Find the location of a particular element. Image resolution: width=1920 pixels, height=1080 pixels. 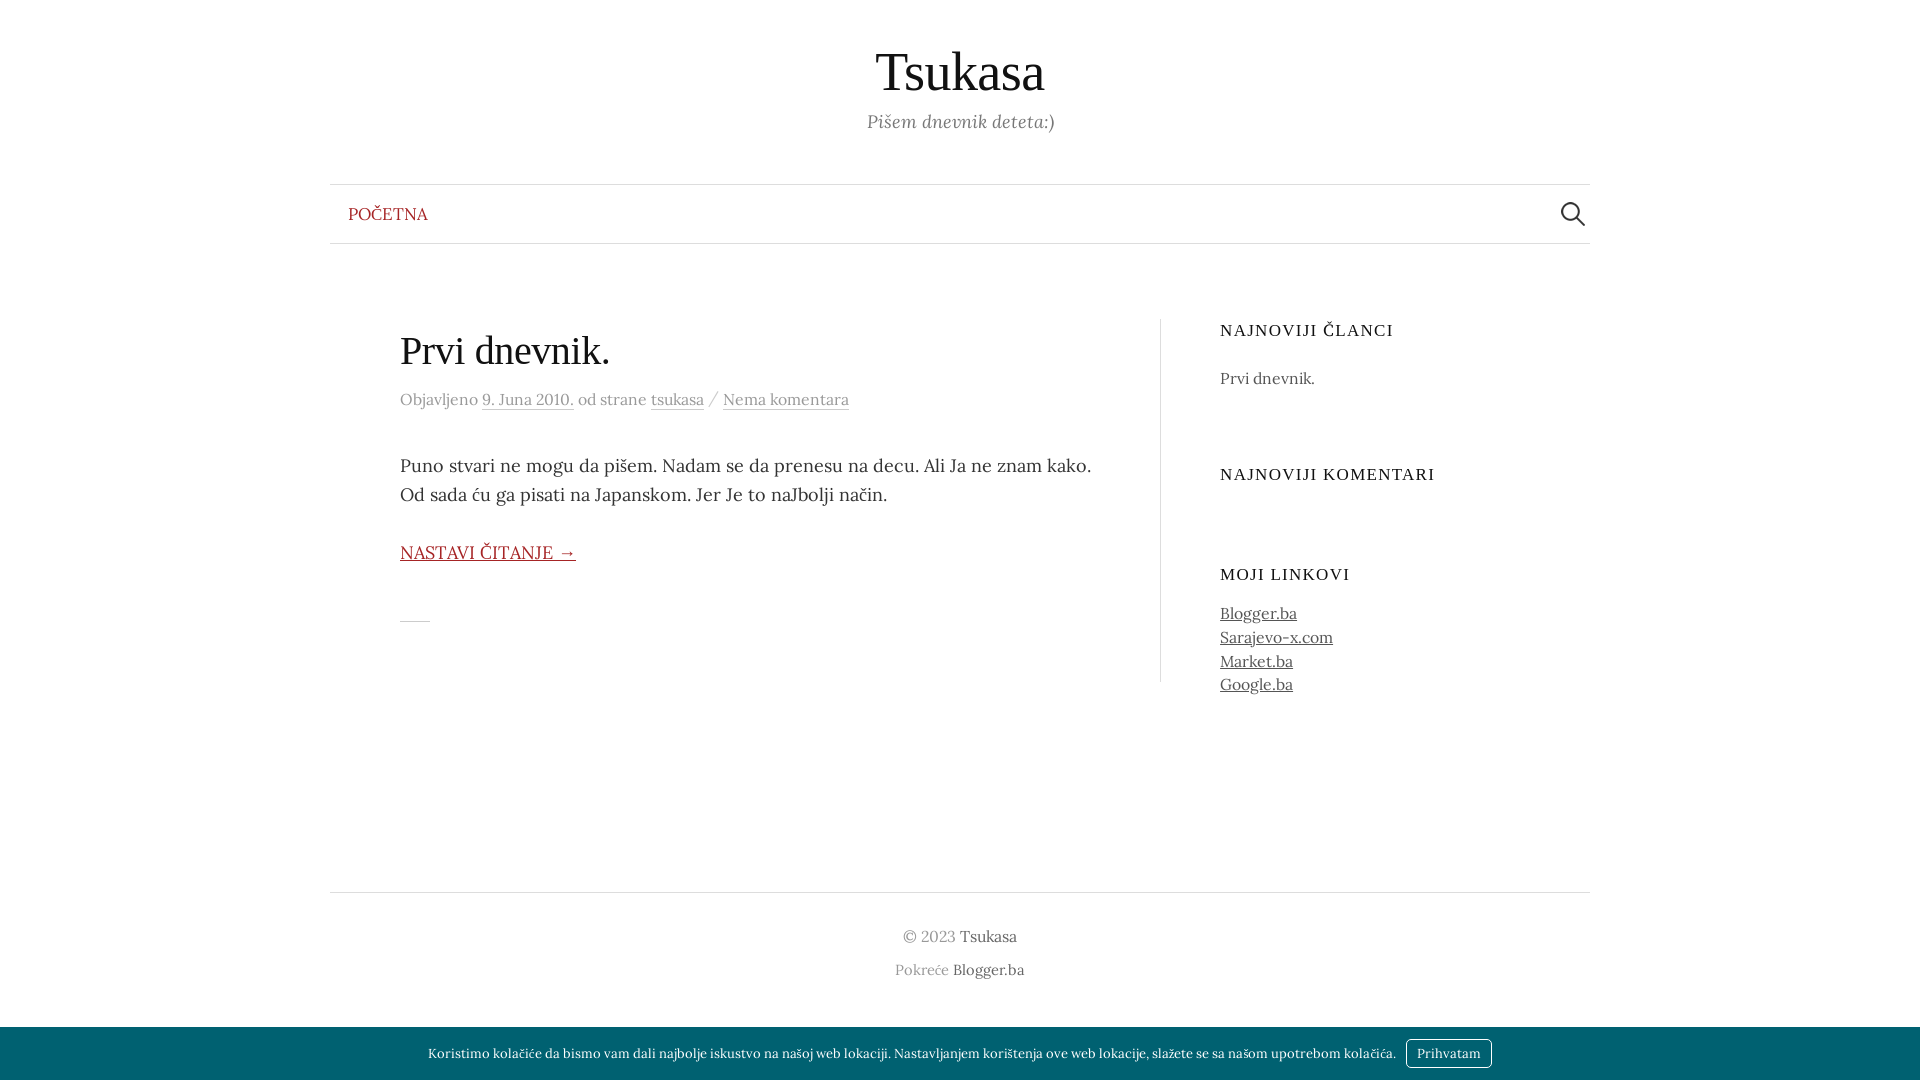

Google.ba is located at coordinates (1256, 684).